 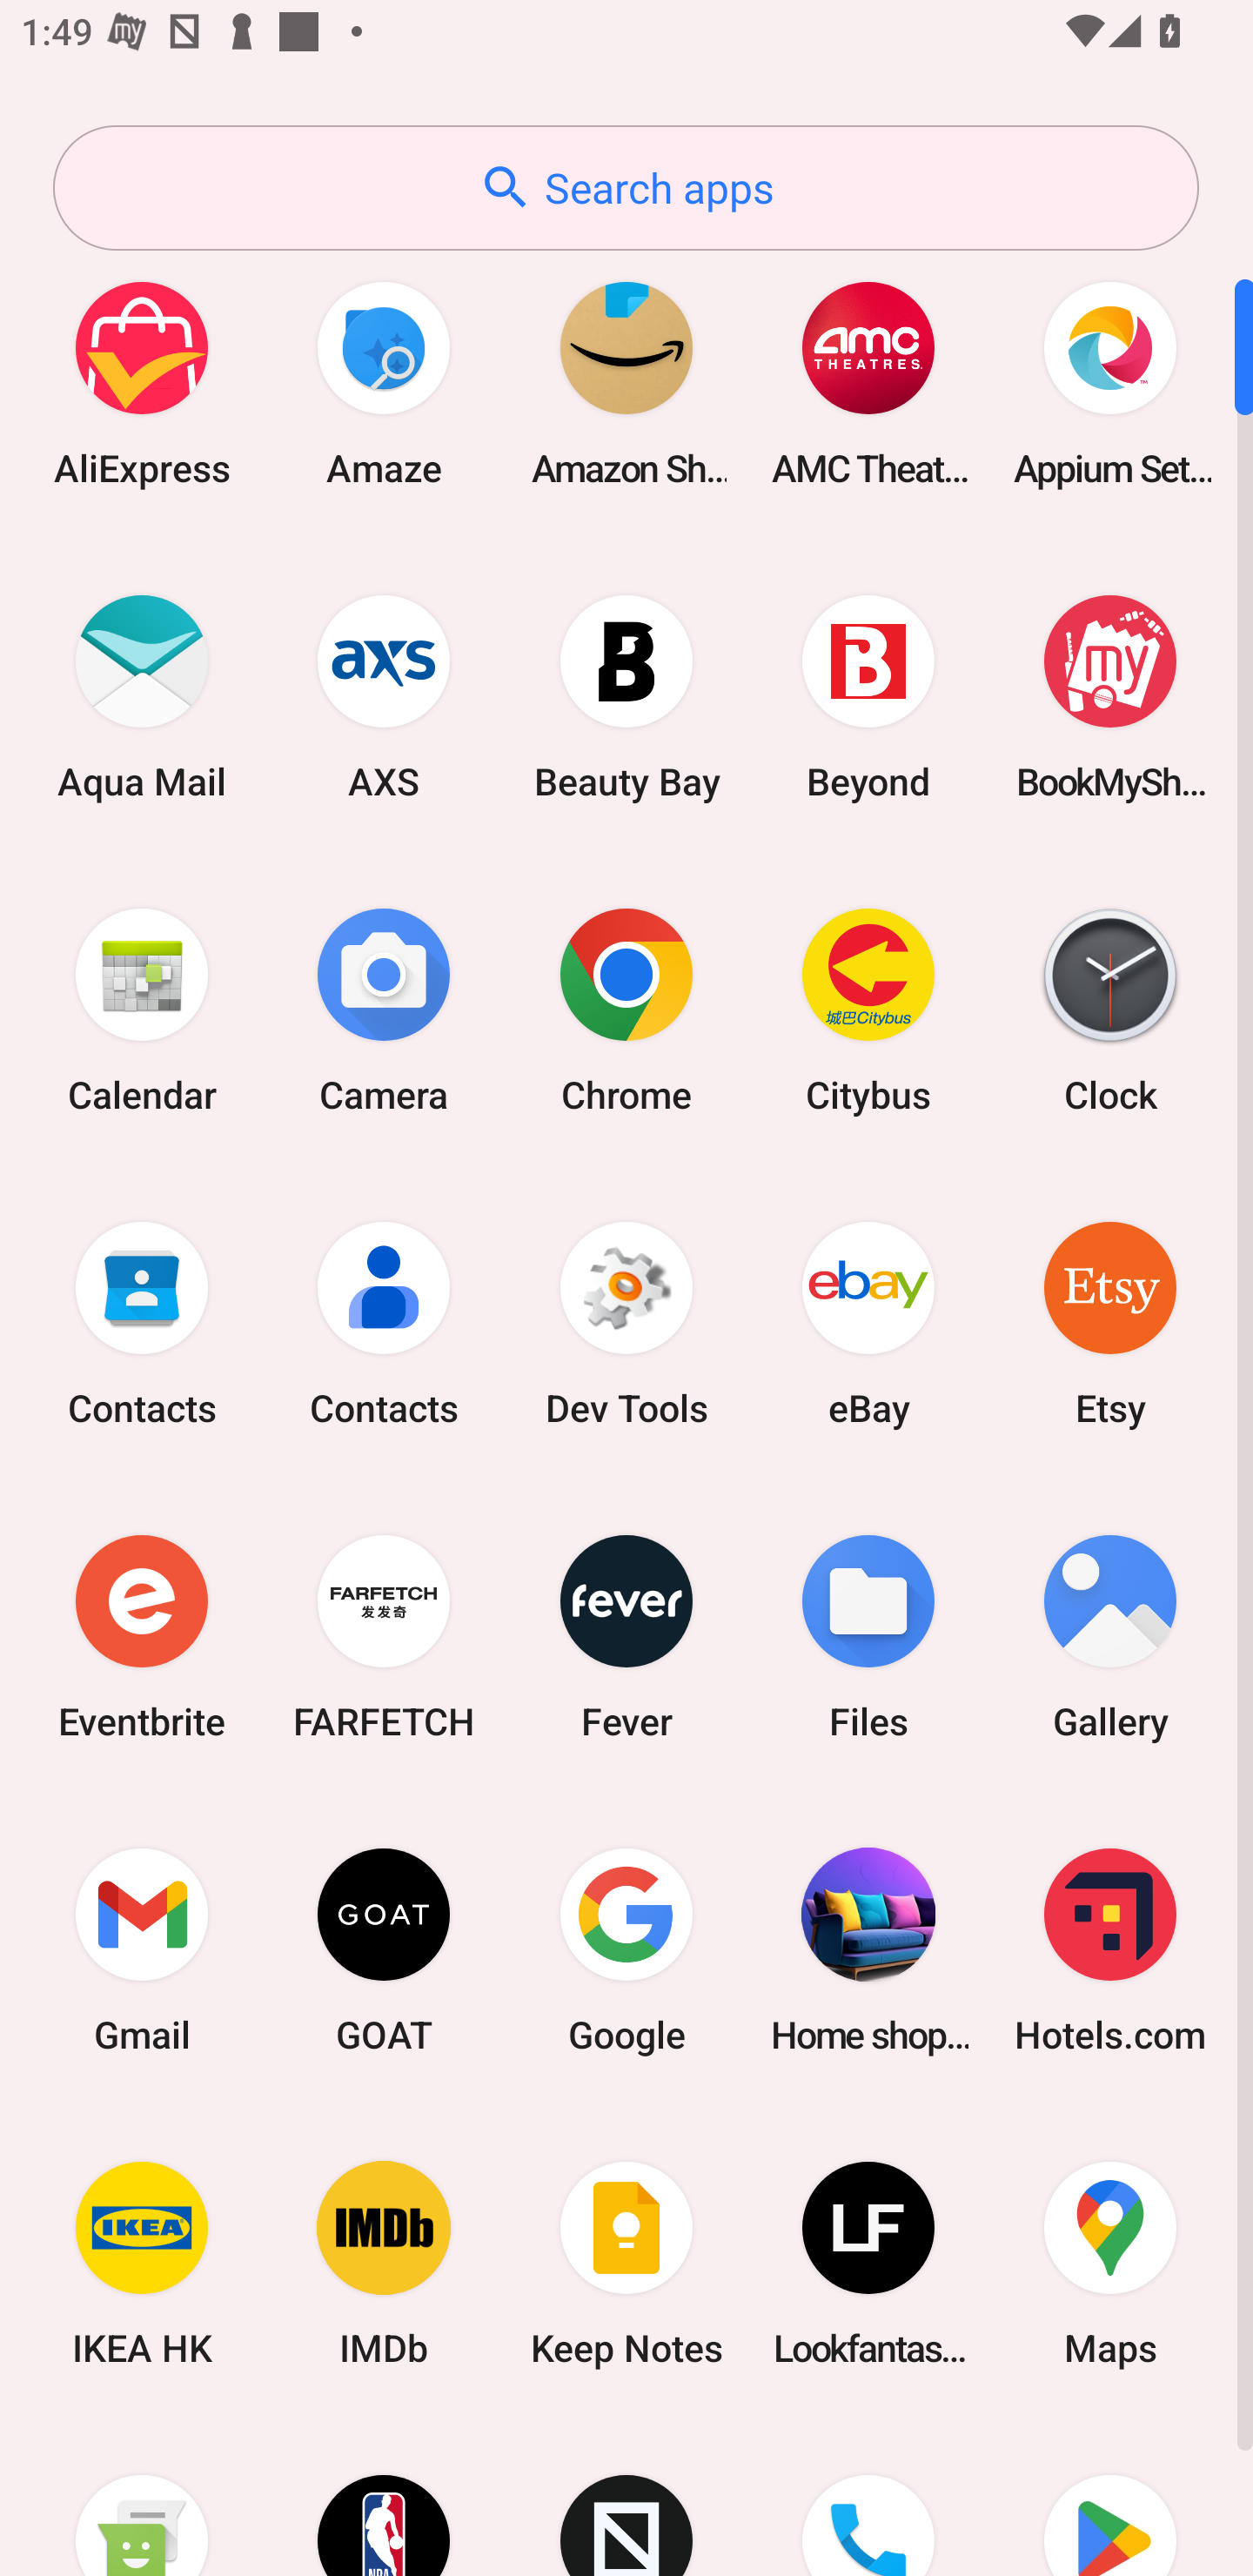 What do you see at coordinates (142, 1323) in the screenshot?
I see `Contacts` at bounding box center [142, 1323].